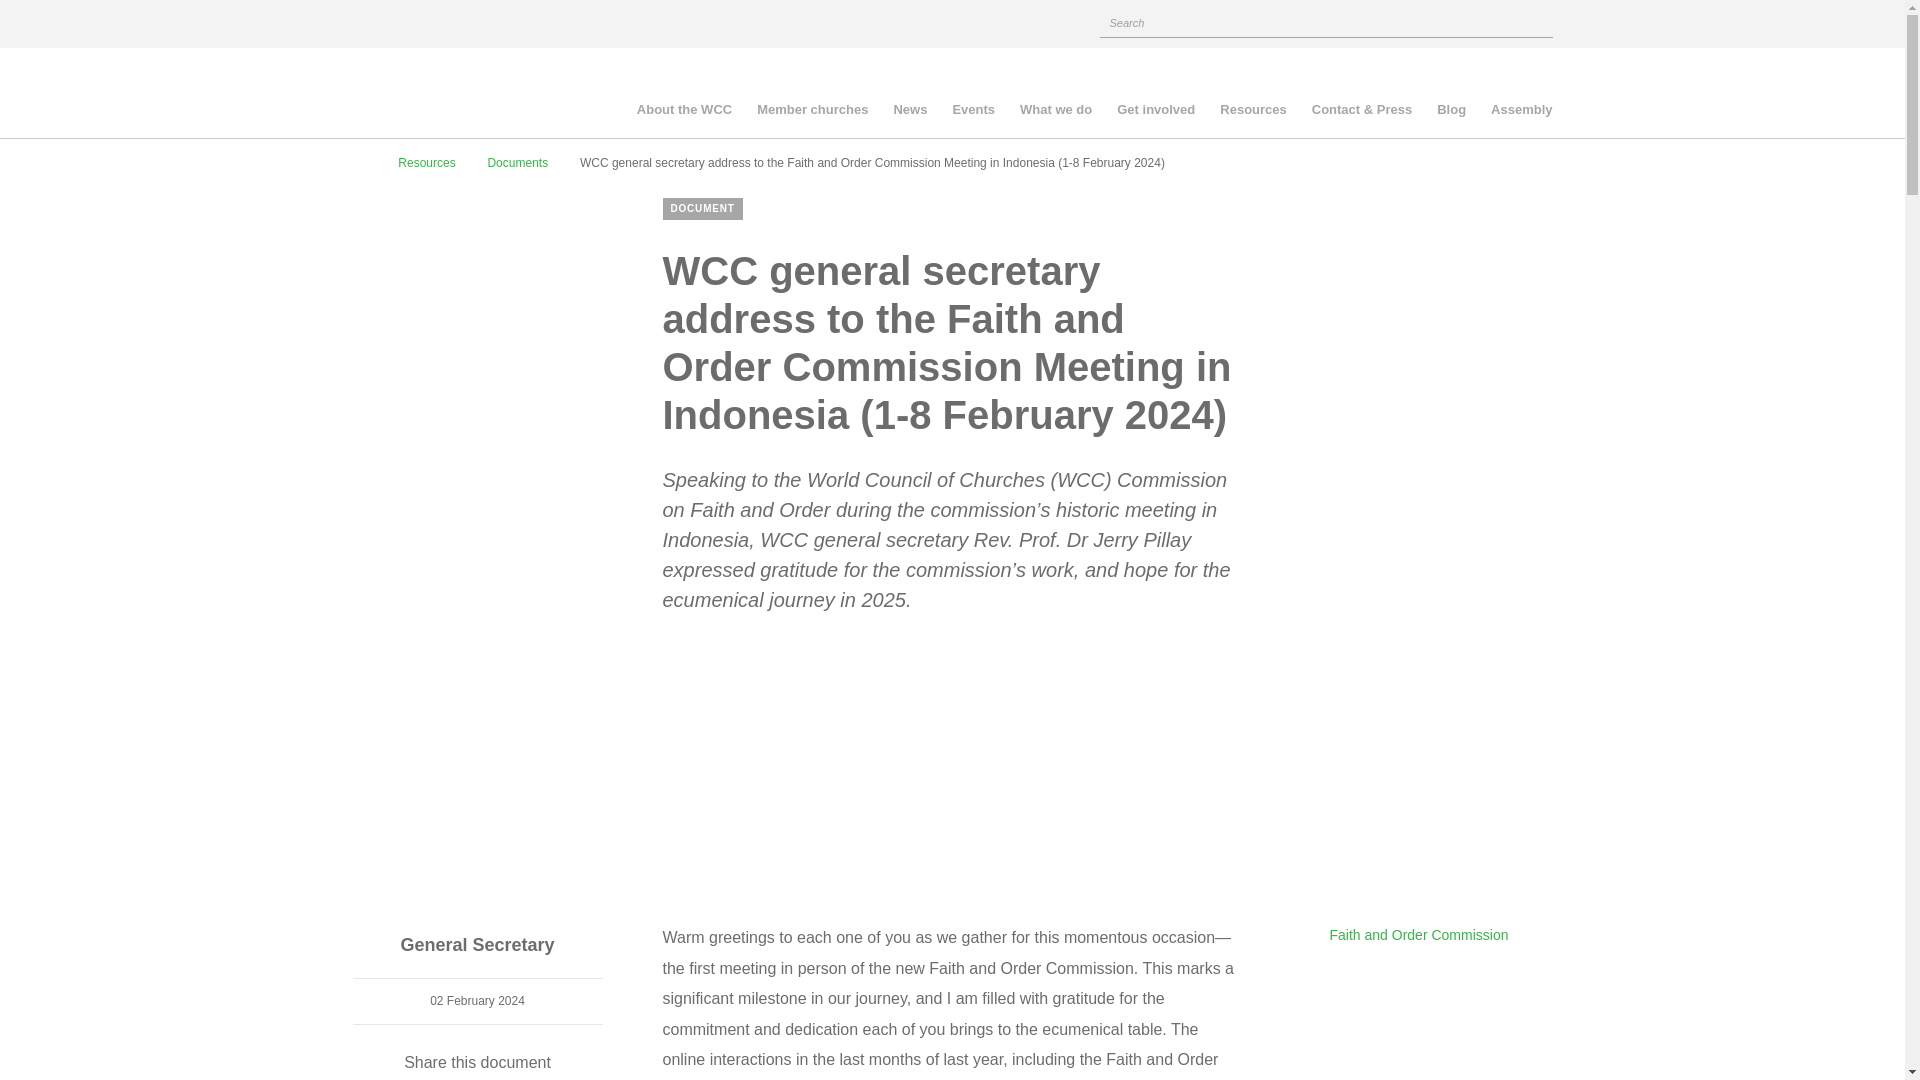  I want to click on Faith and Order Commission, so click(1420, 934).